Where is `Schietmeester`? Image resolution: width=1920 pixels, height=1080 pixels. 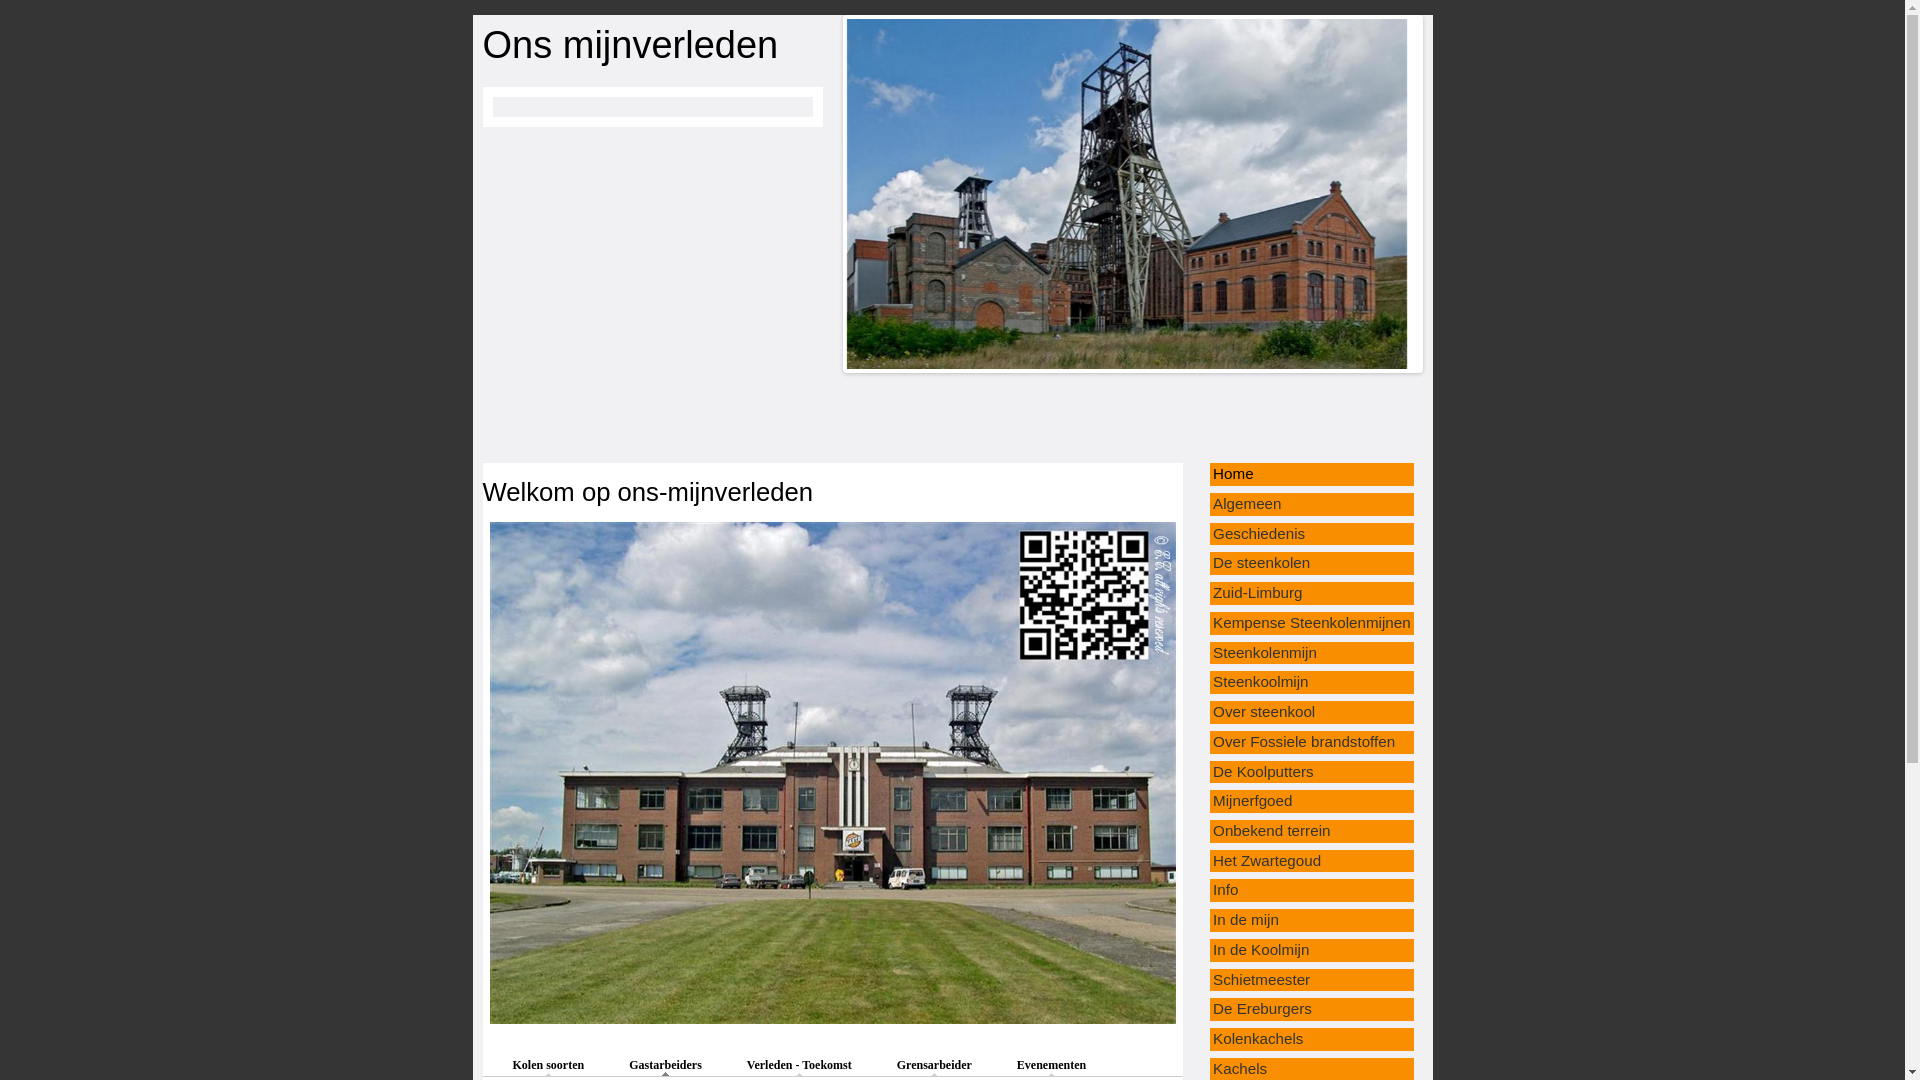 Schietmeester is located at coordinates (1262, 980).